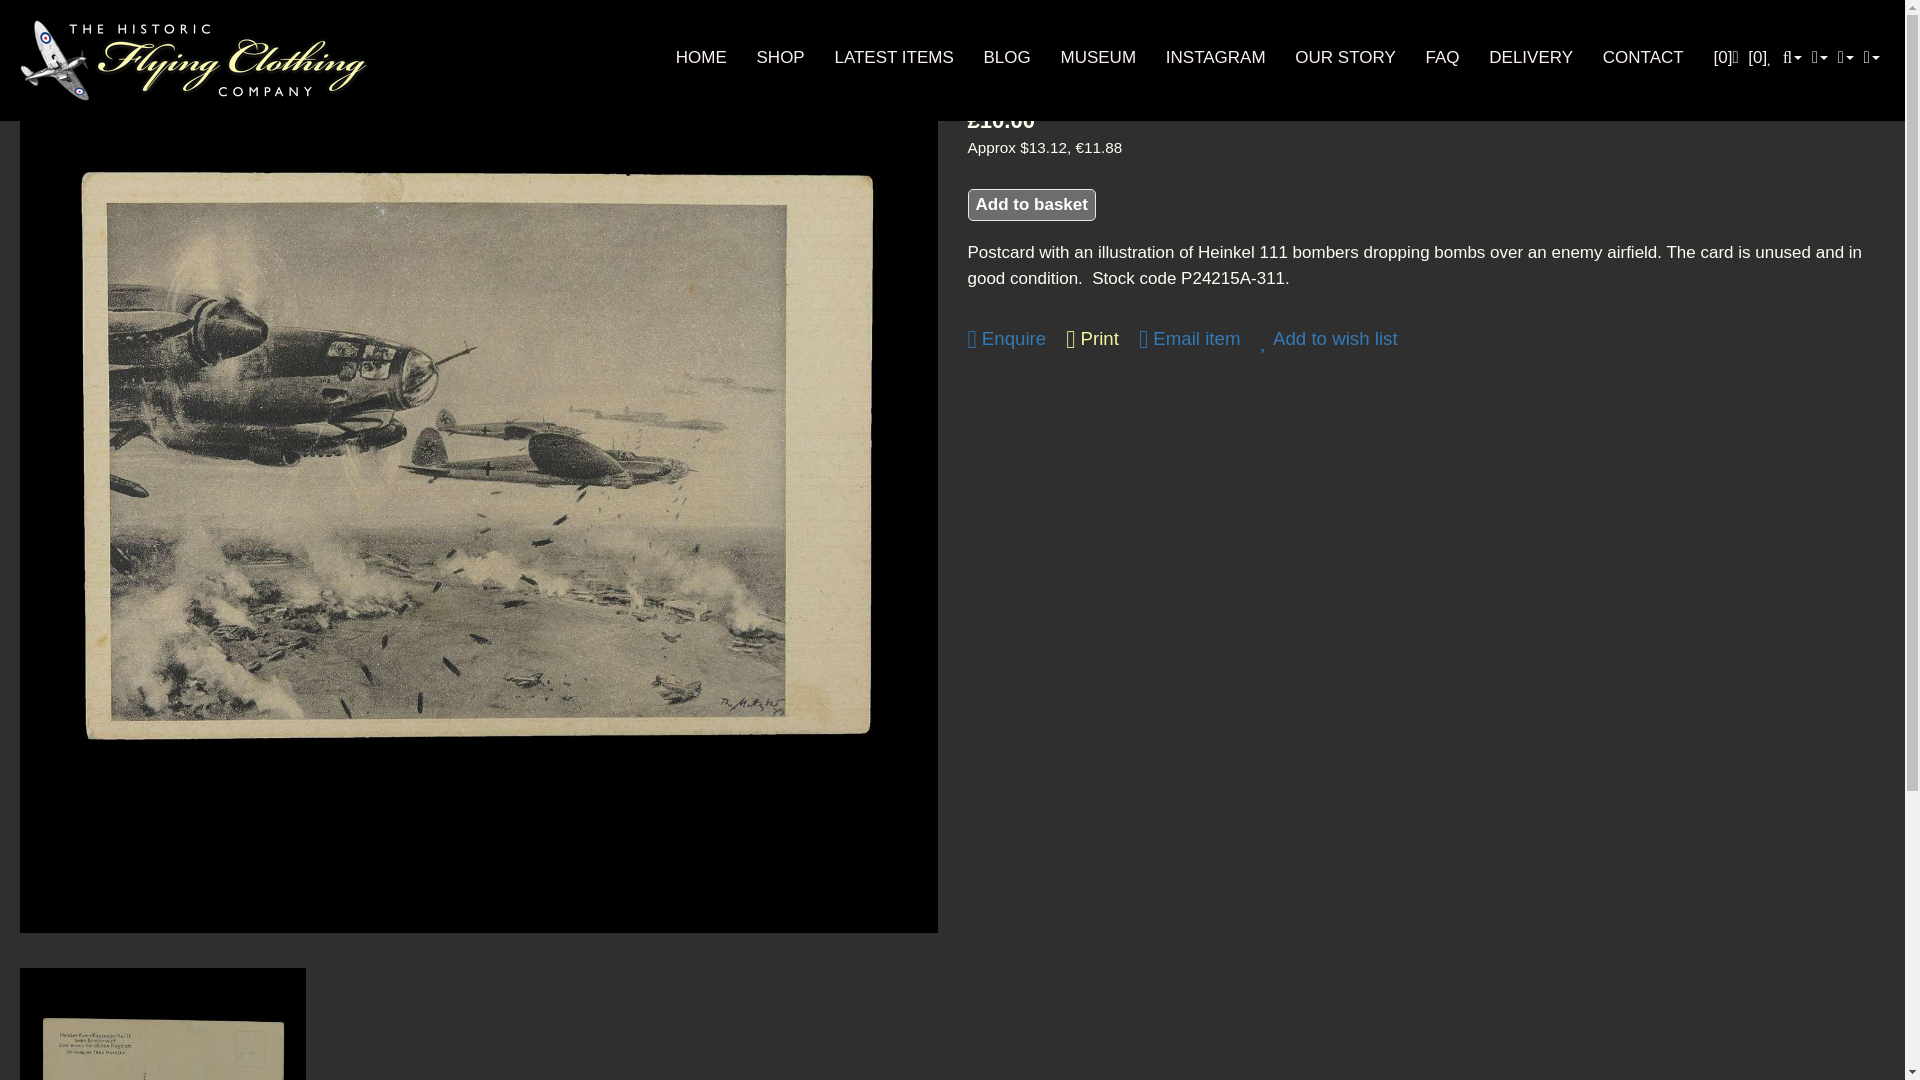  Describe the element at coordinates (1530, 56) in the screenshot. I see `DELIVERY` at that location.